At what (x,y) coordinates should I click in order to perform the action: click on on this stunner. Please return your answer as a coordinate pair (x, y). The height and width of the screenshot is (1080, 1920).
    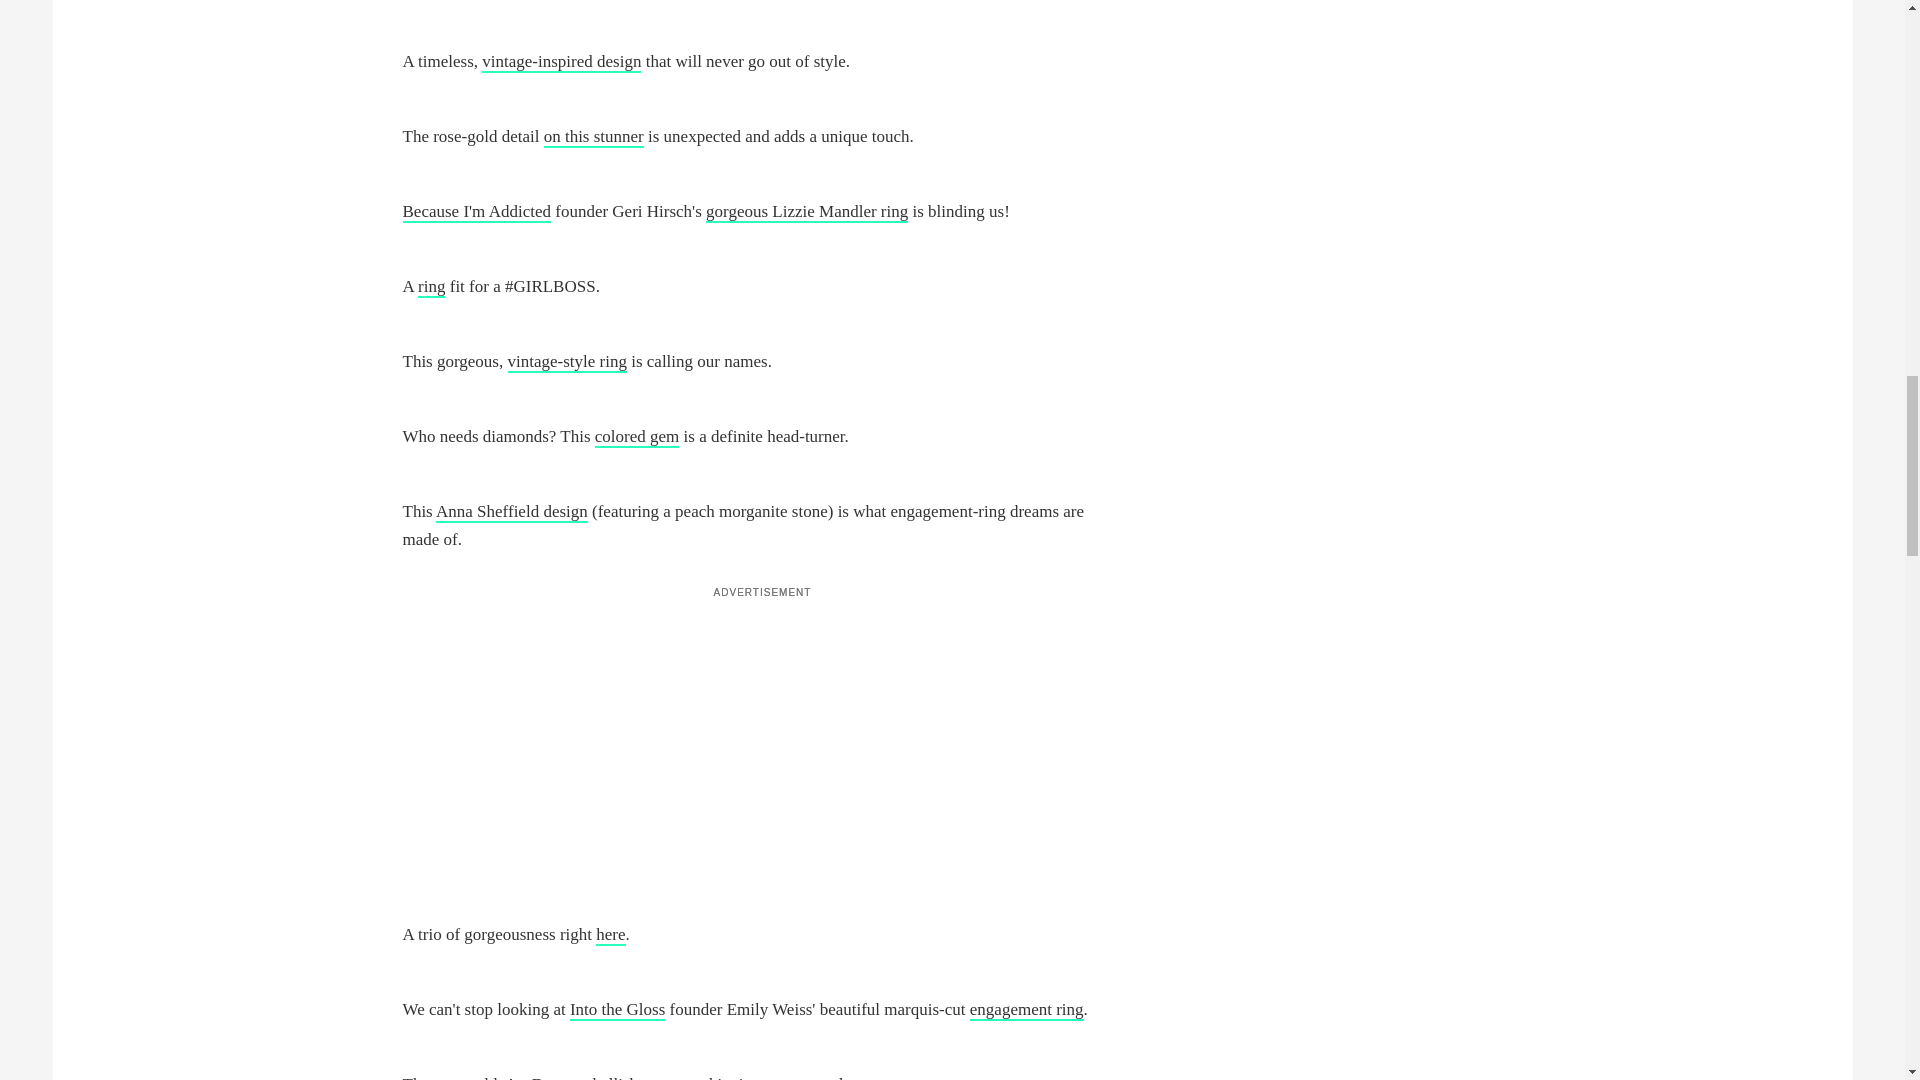
    Looking at the image, I should click on (593, 137).